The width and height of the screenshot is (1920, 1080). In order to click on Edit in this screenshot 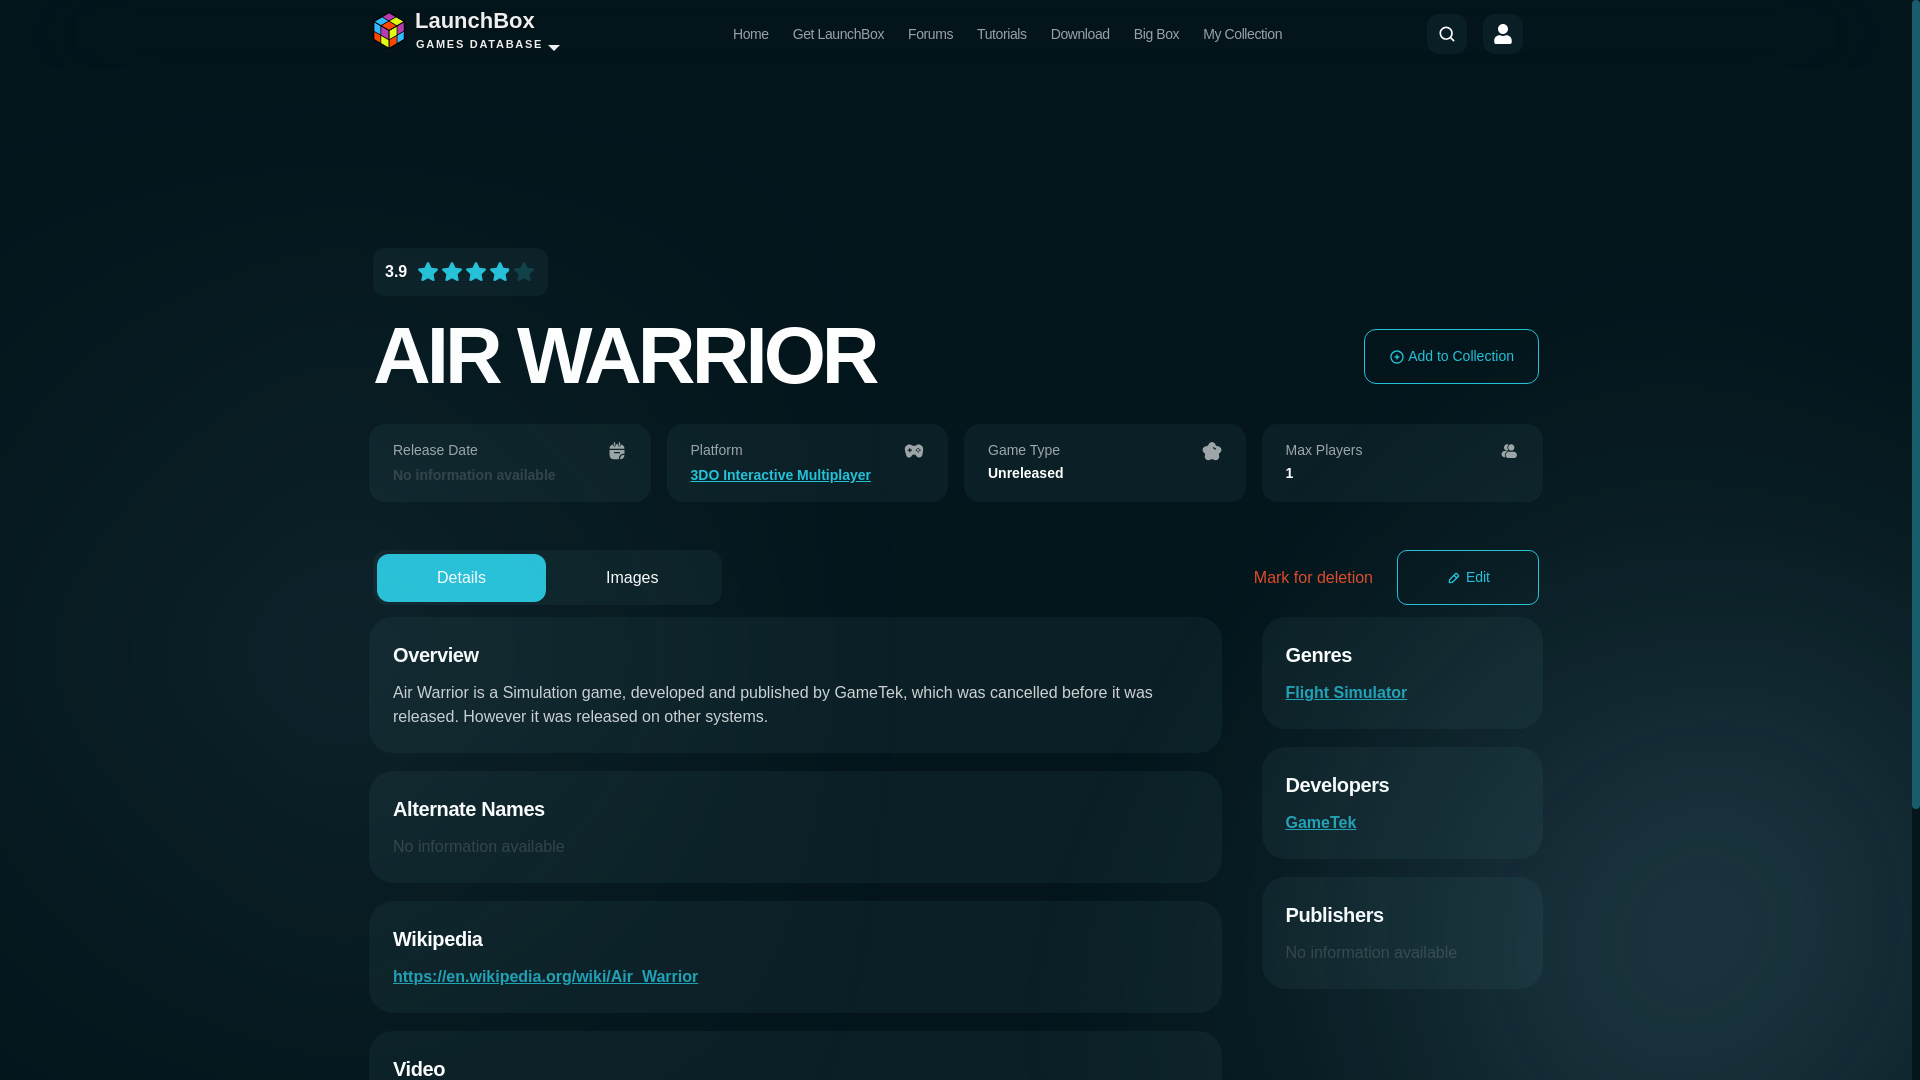, I will do `click(1468, 576)`.